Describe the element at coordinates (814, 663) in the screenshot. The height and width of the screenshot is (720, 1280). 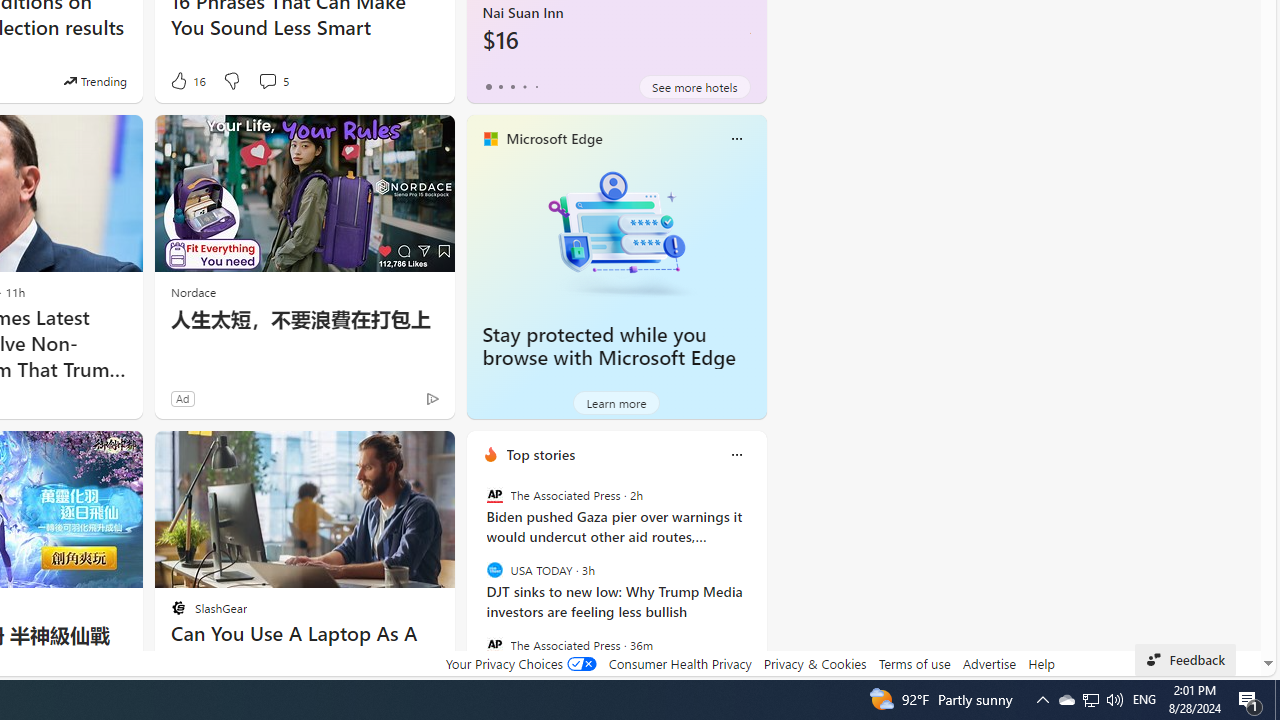
I see `Privacy & Cookies` at that location.